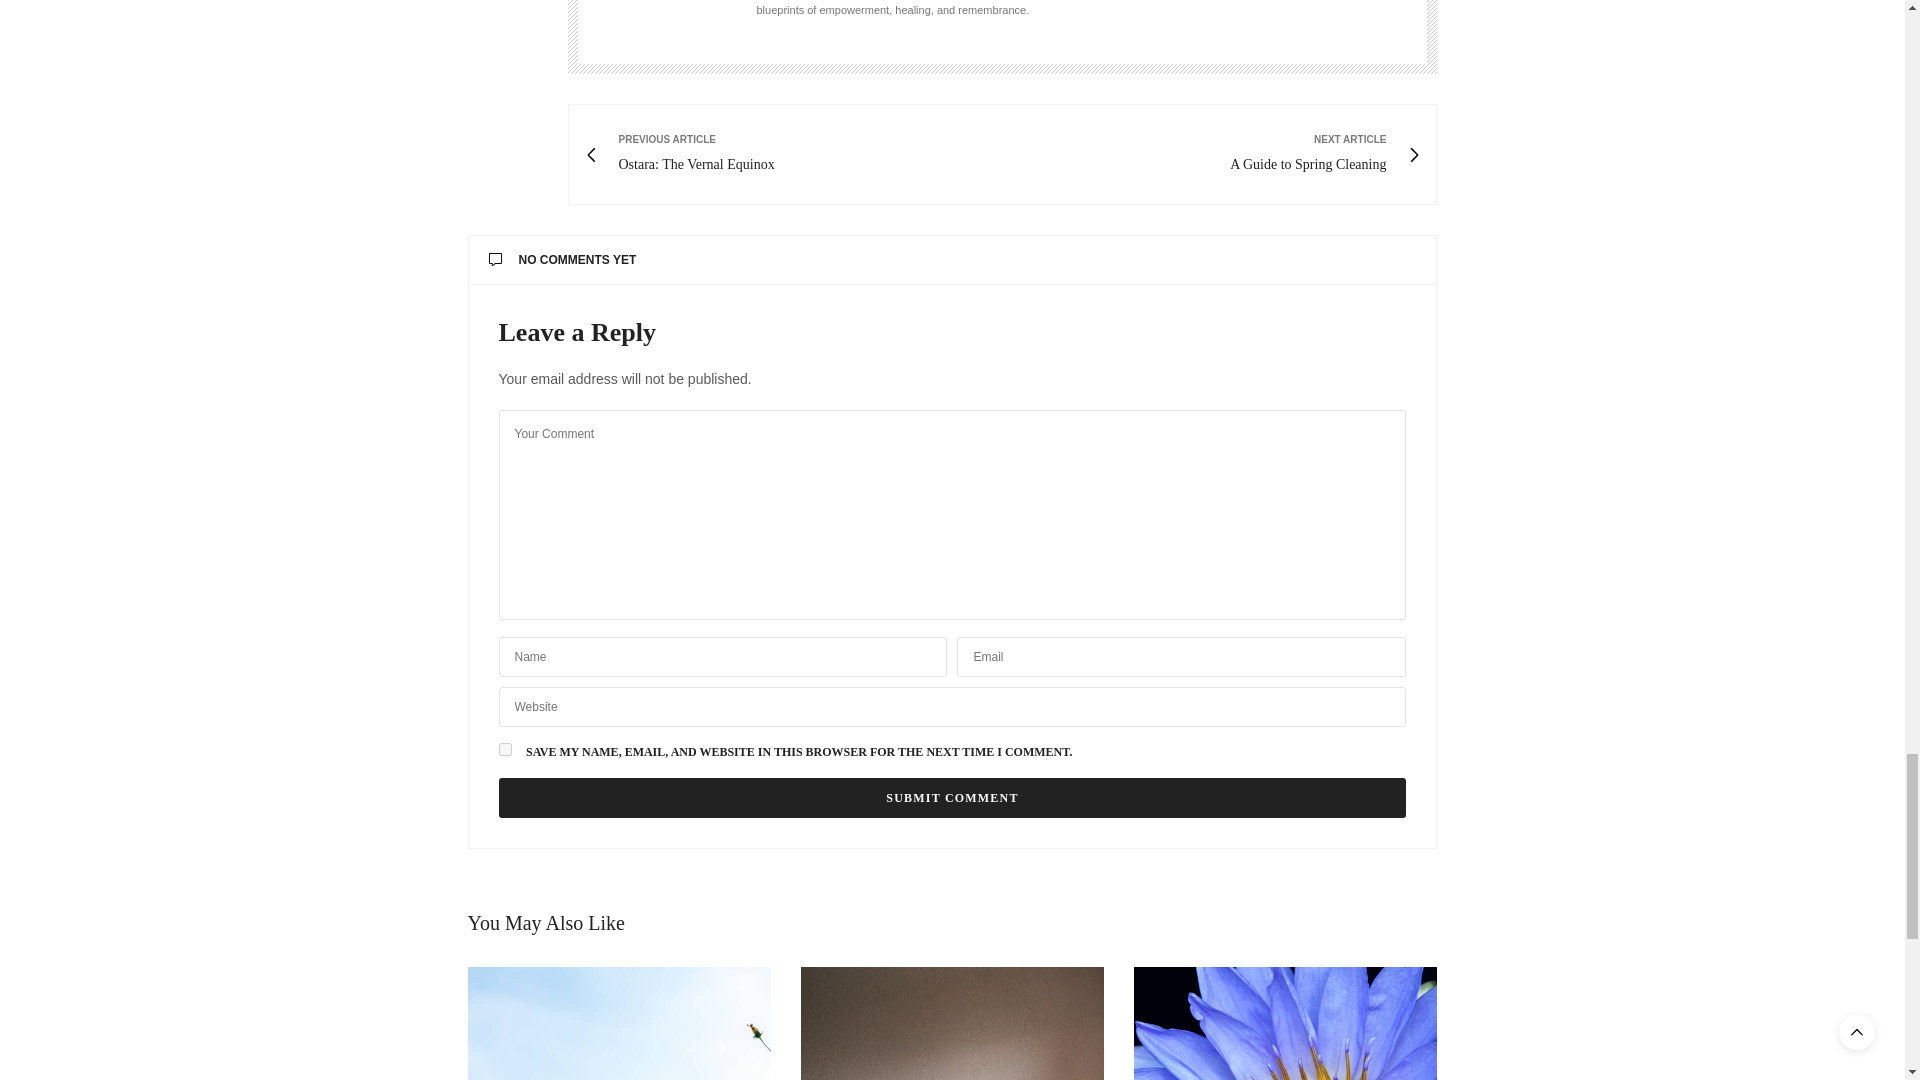  I want to click on yes, so click(504, 750).